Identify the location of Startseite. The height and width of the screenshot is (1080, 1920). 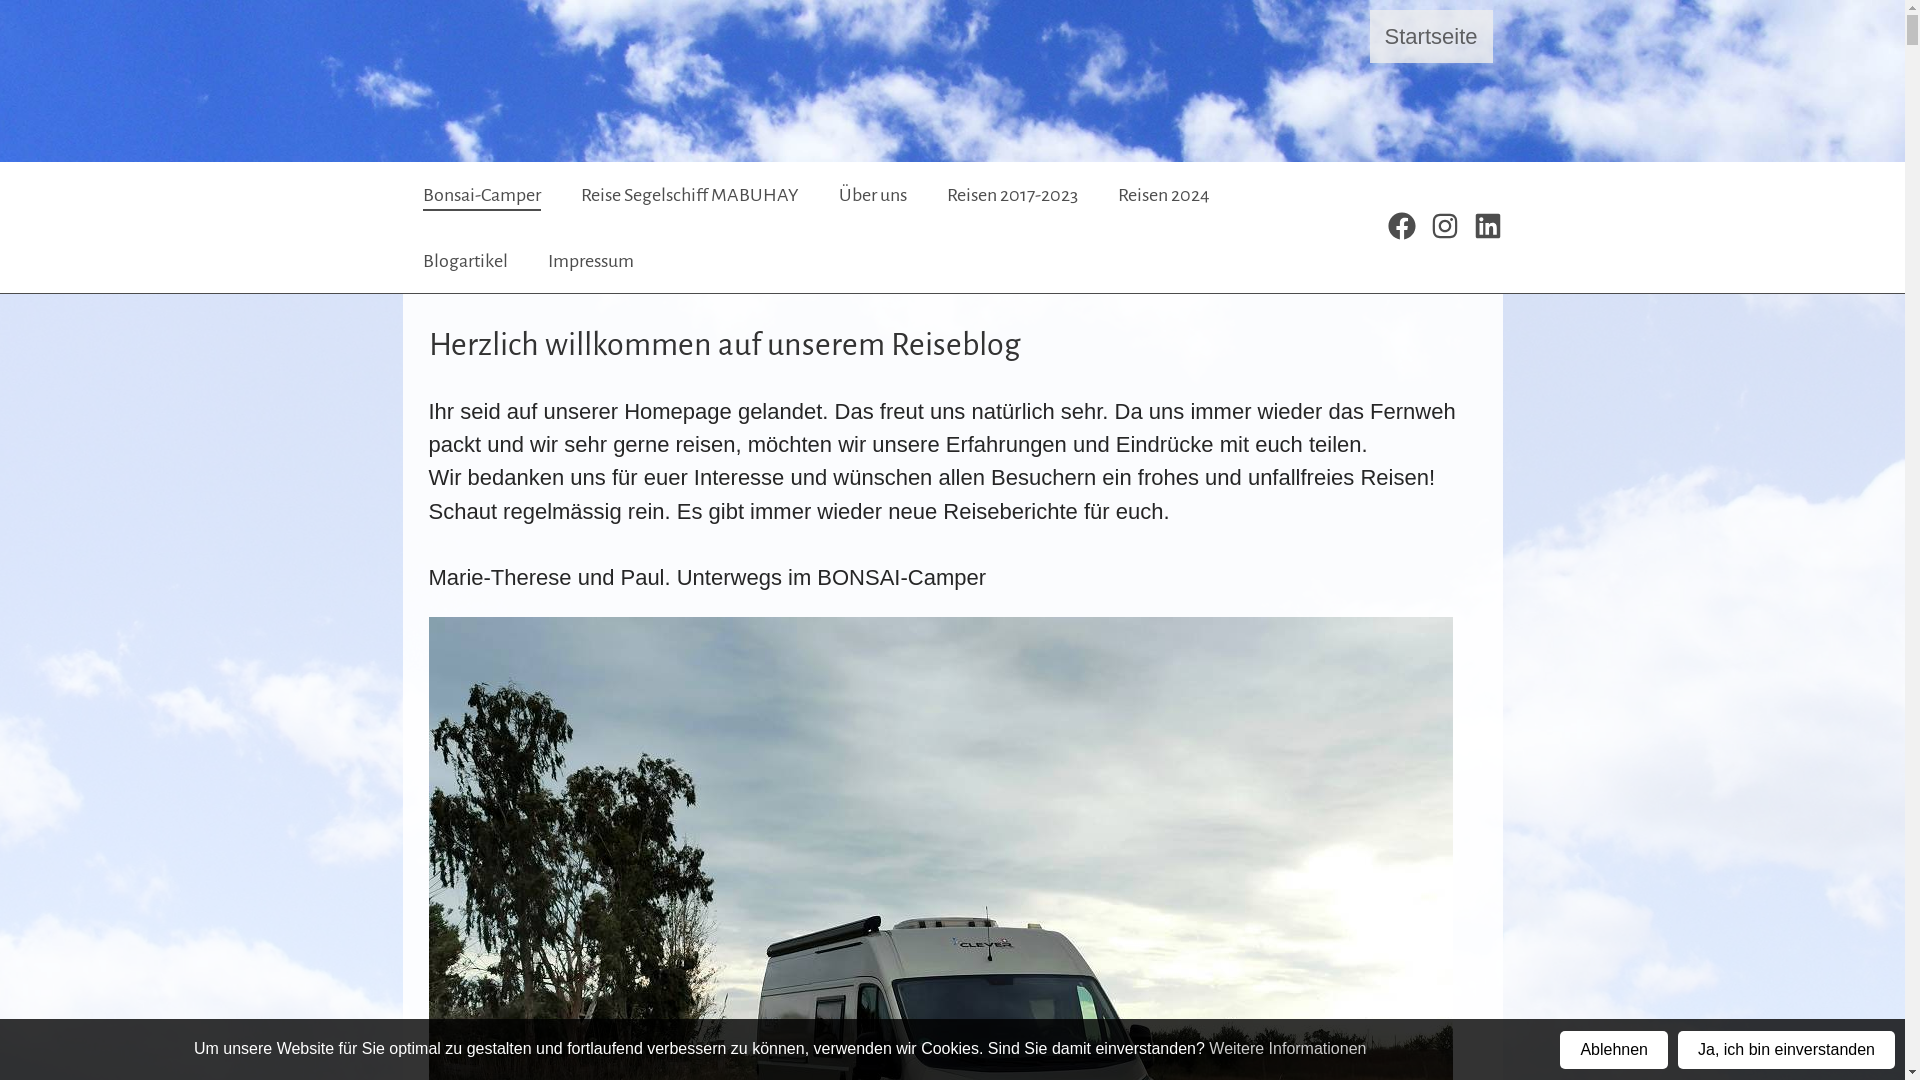
(1432, 40).